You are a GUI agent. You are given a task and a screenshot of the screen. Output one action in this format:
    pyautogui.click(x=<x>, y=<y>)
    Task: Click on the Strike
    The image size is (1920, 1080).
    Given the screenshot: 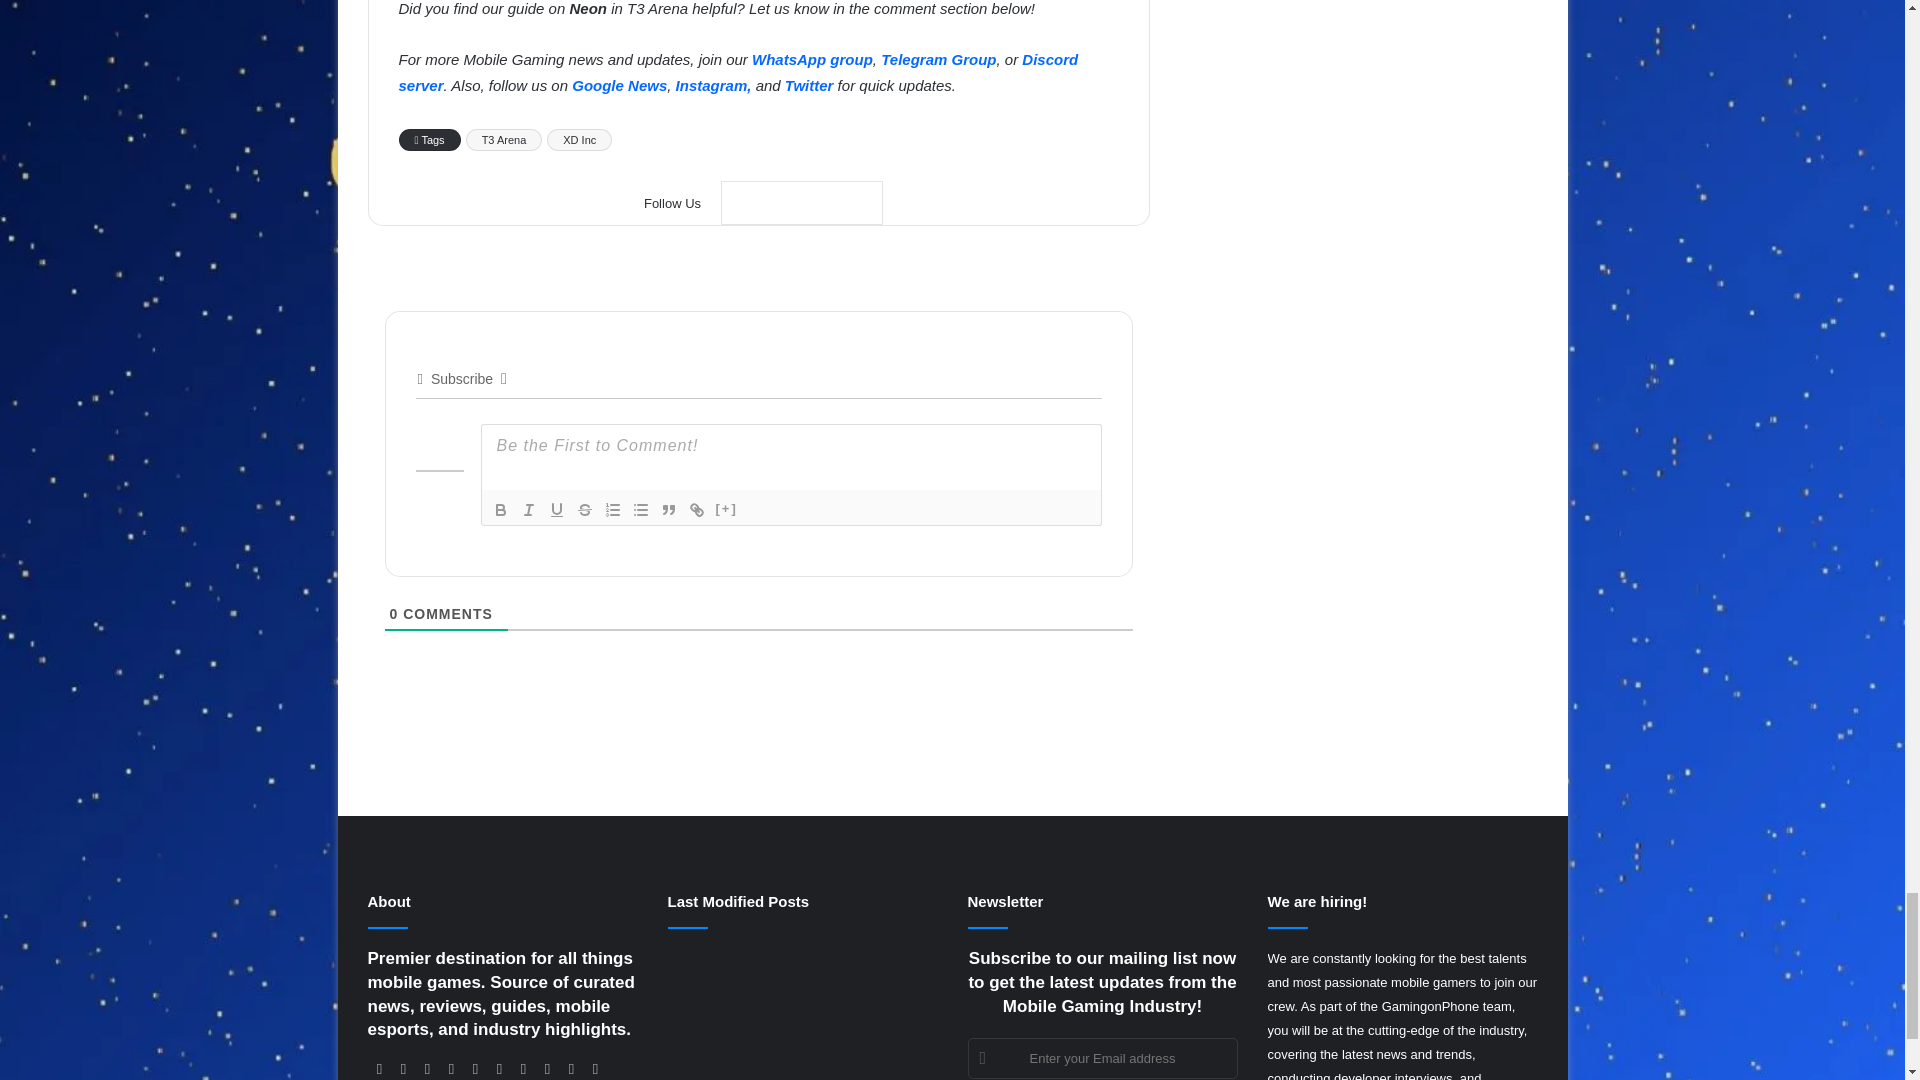 What is the action you would take?
    pyautogui.click(x=584, y=509)
    